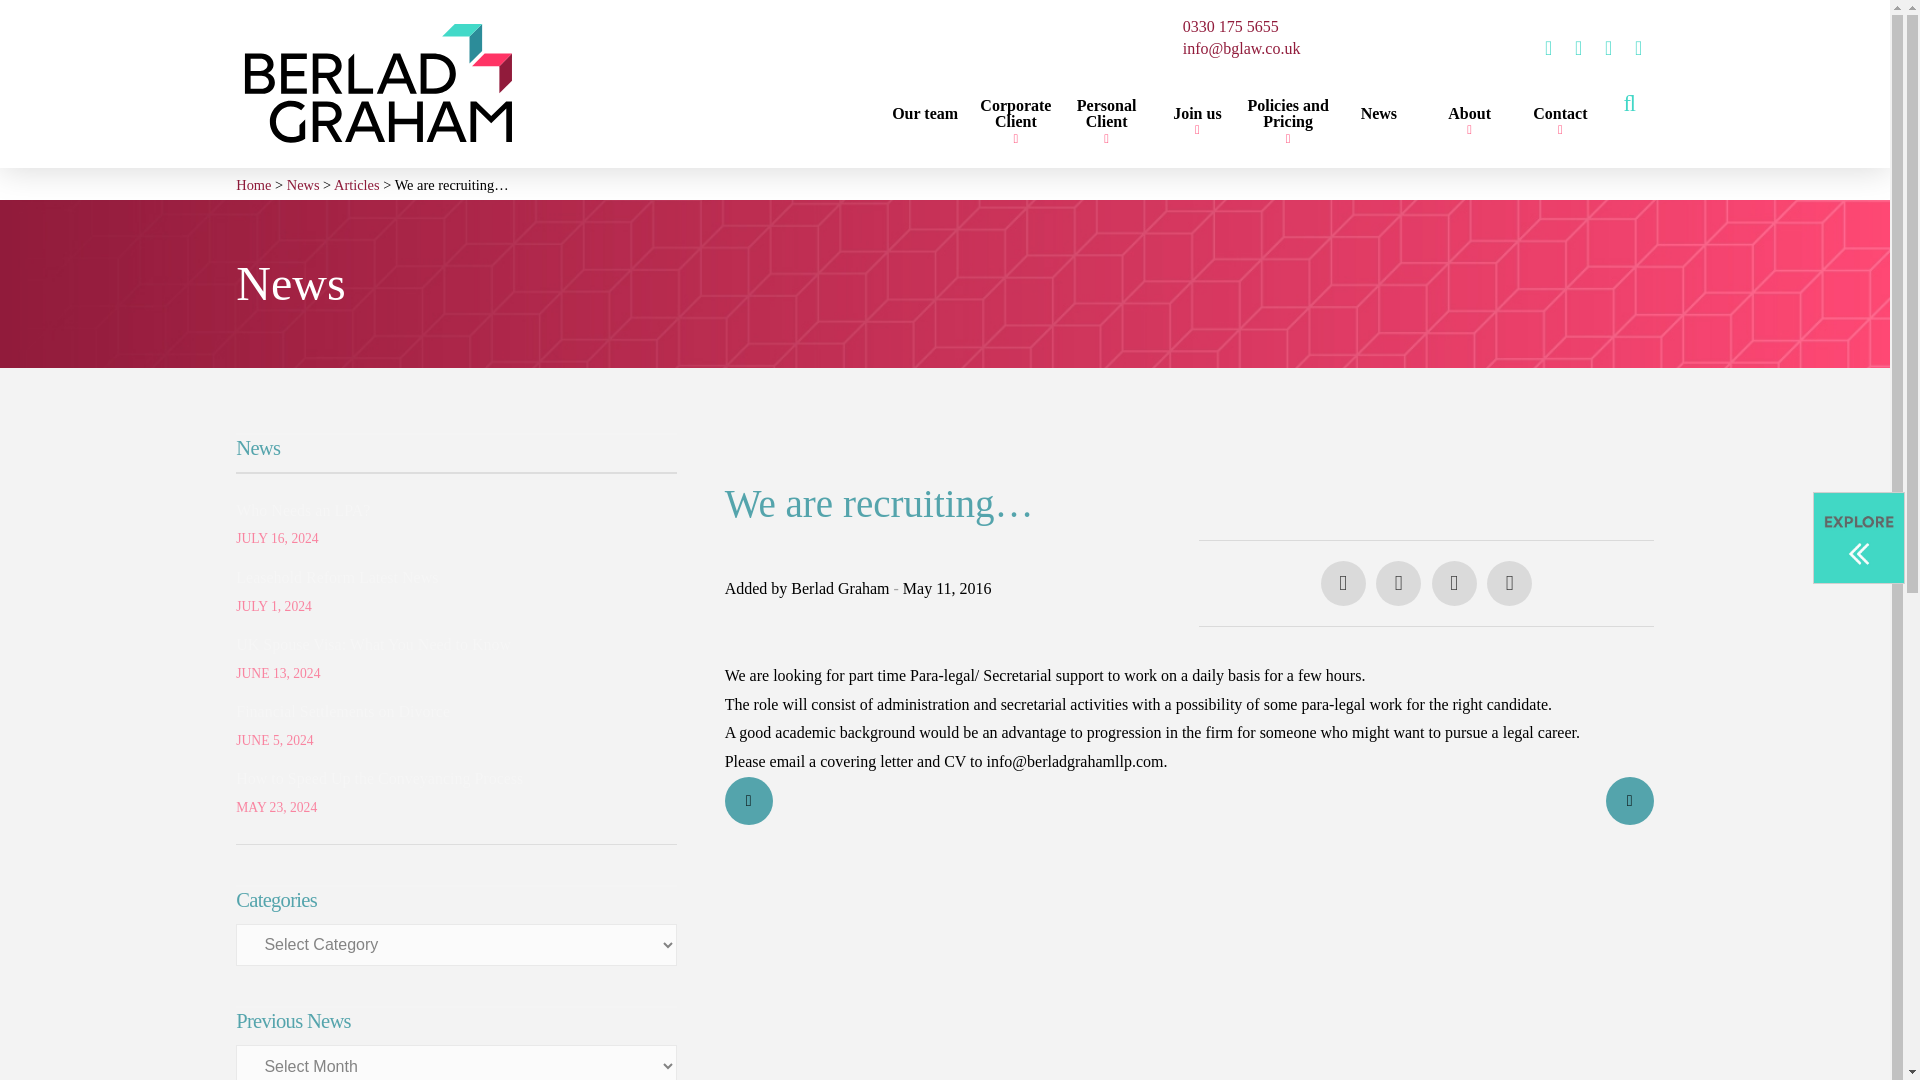  What do you see at coordinates (1106, 116) in the screenshot?
I see `Personal Client` at bounding box center [1106, 116].